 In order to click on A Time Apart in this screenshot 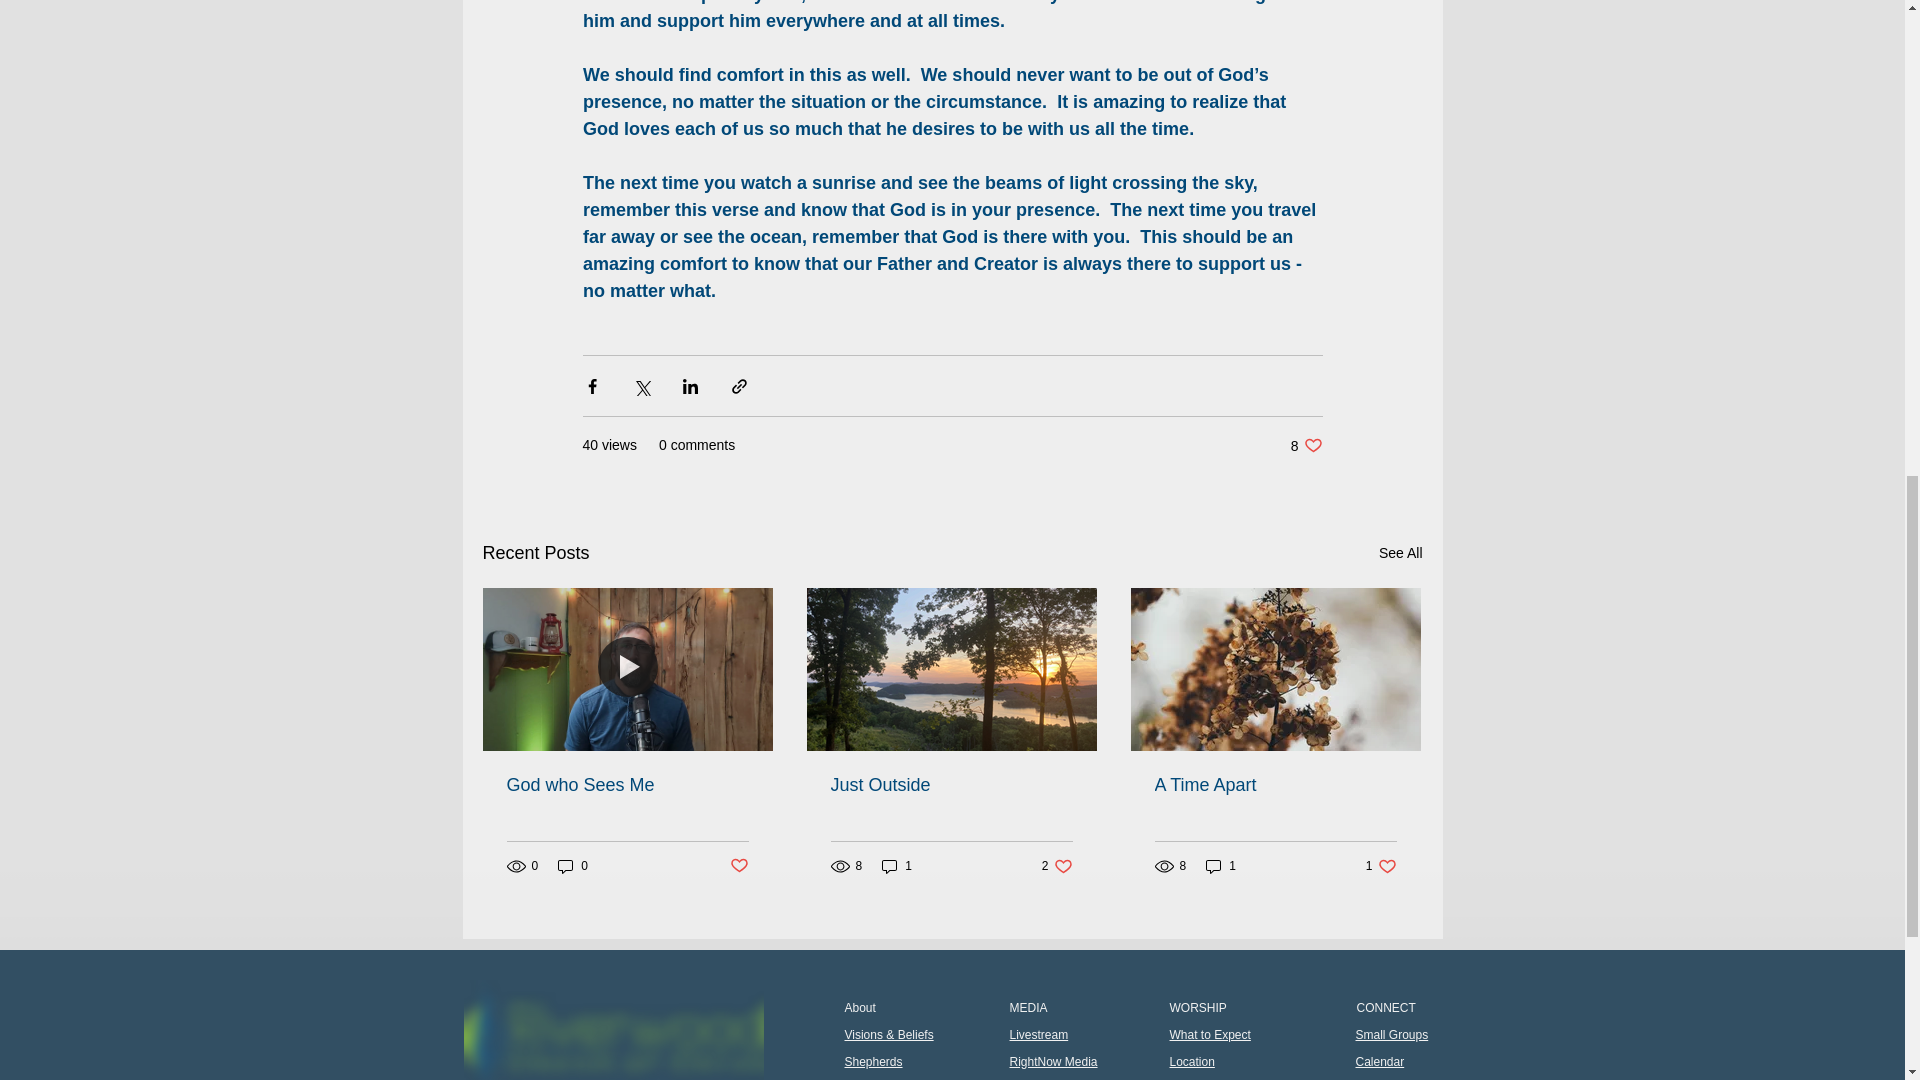, I will do `click(950, 785)`.